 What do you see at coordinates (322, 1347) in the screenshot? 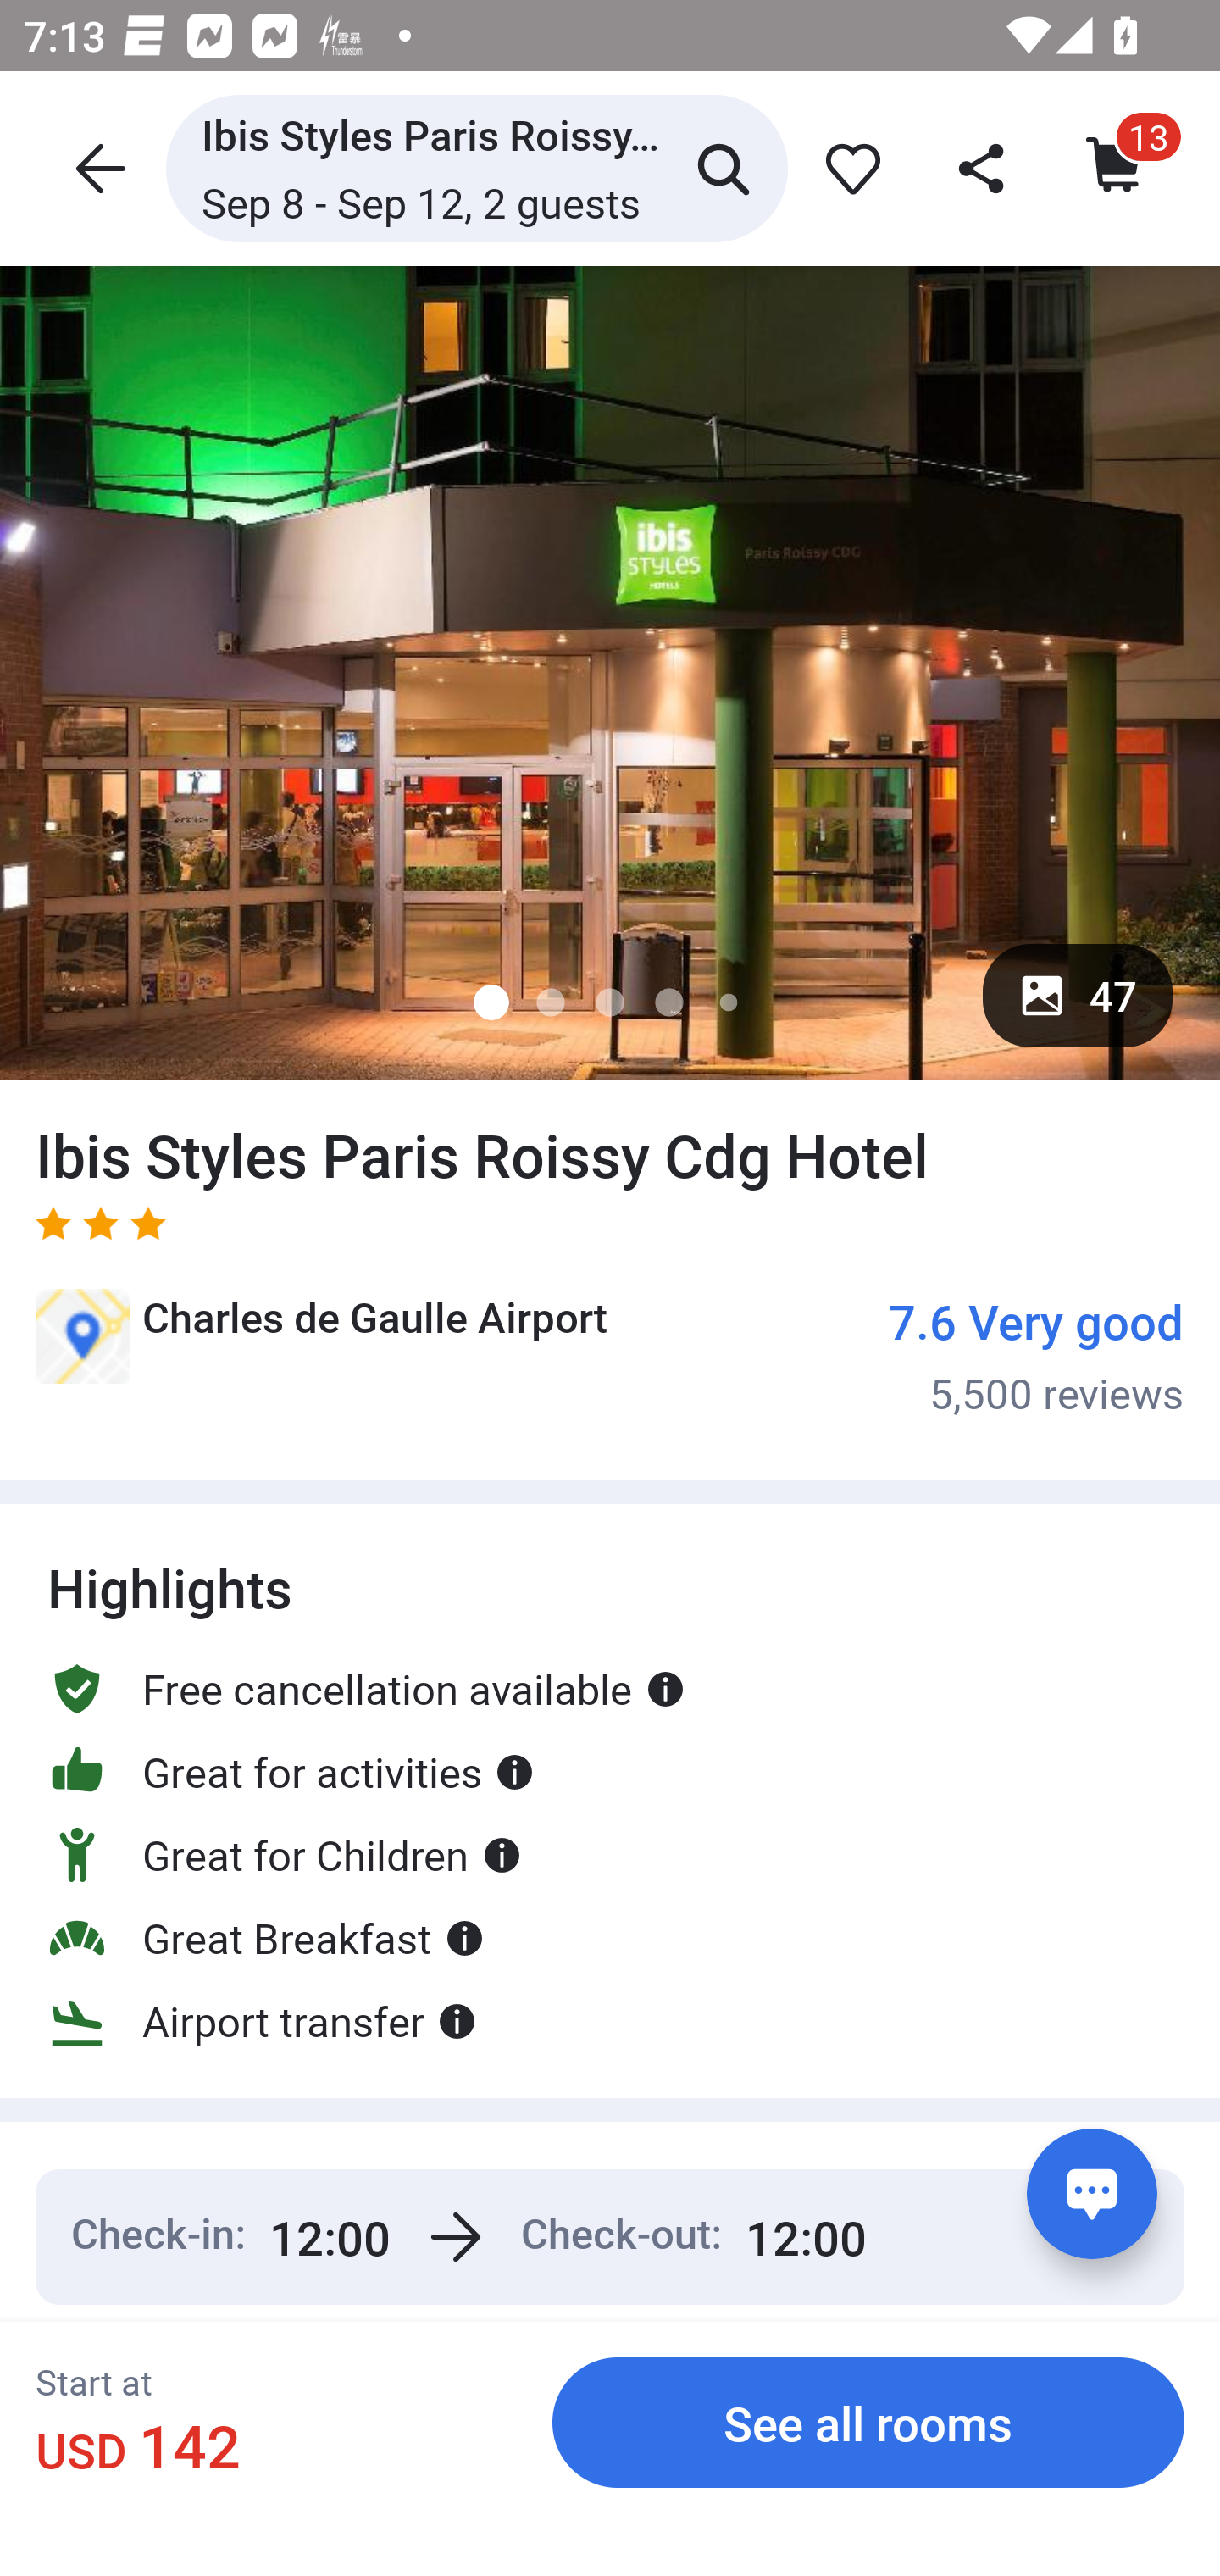
I see `Charles de Gaulle Airport` at bounding box center [322, 1347].